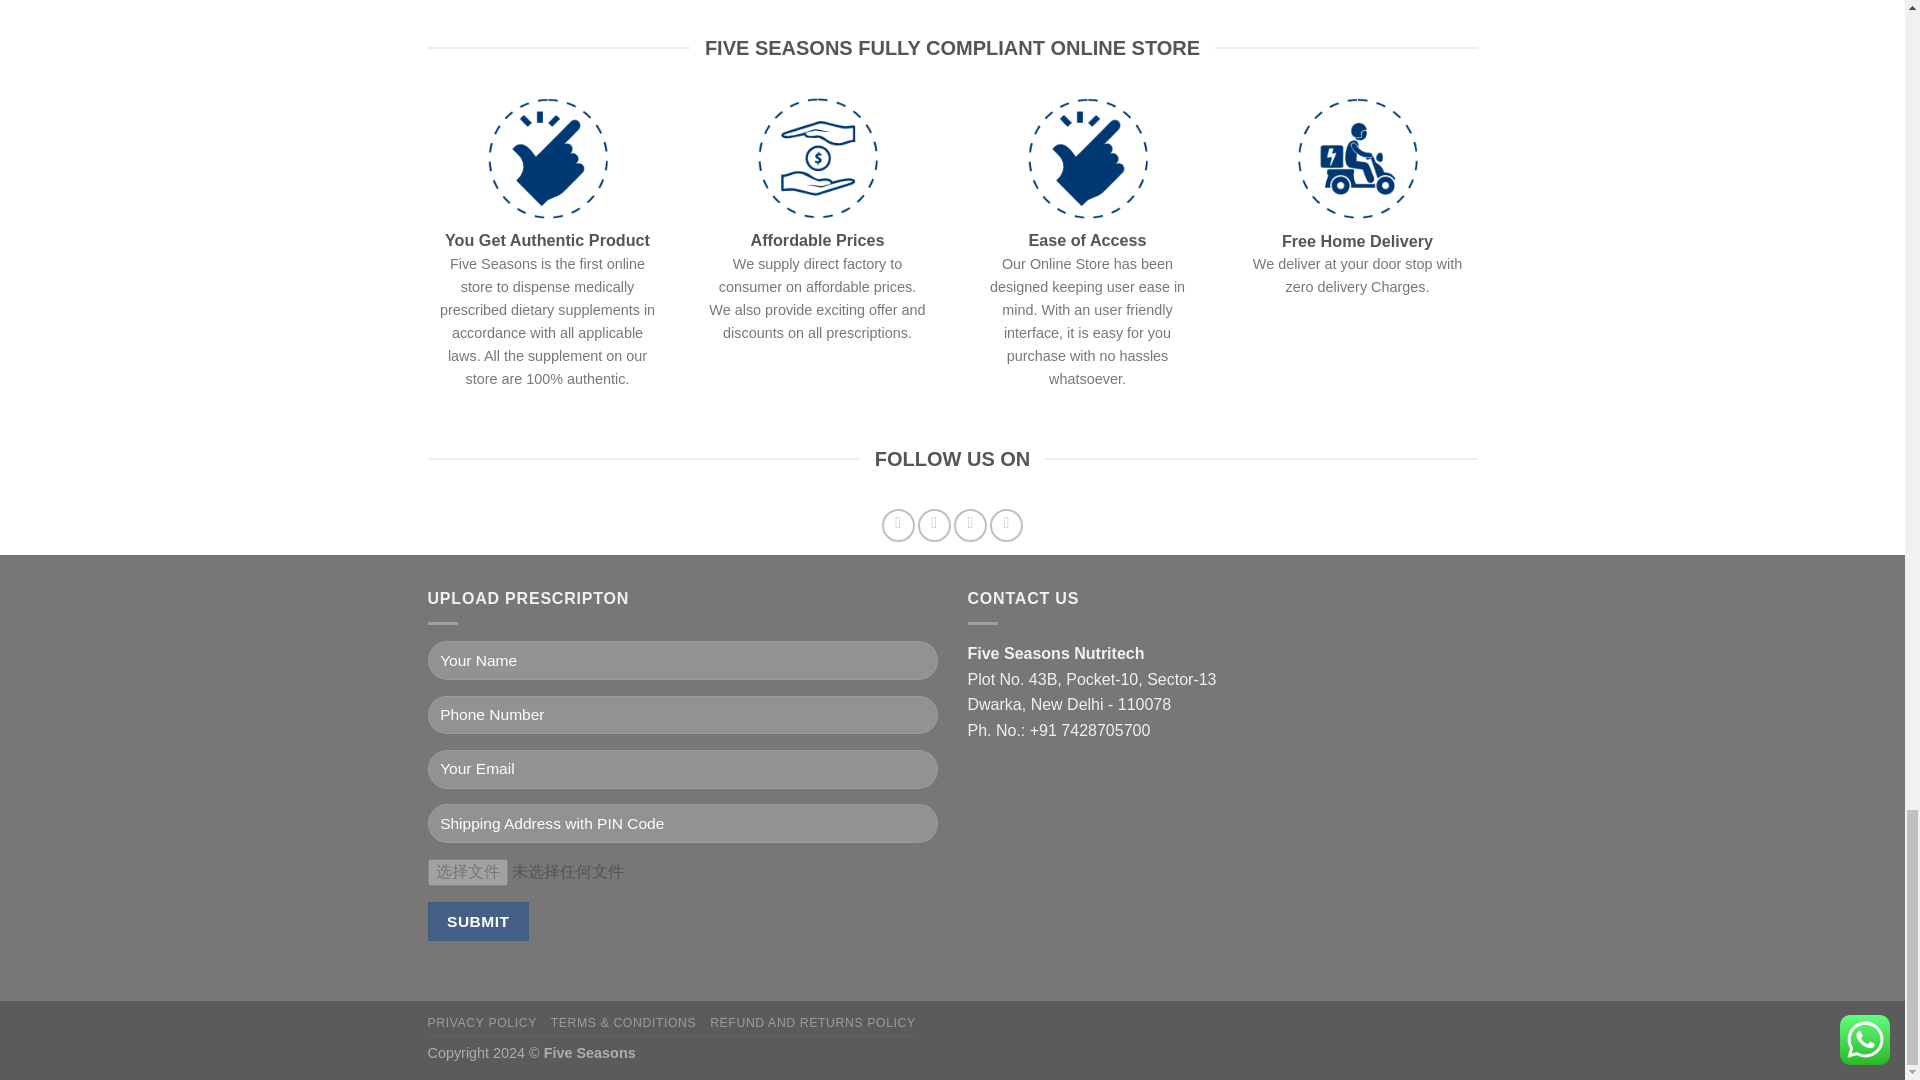 The image size is (1920, 1080). I want to click on Send us an email, so click(1006, 525).